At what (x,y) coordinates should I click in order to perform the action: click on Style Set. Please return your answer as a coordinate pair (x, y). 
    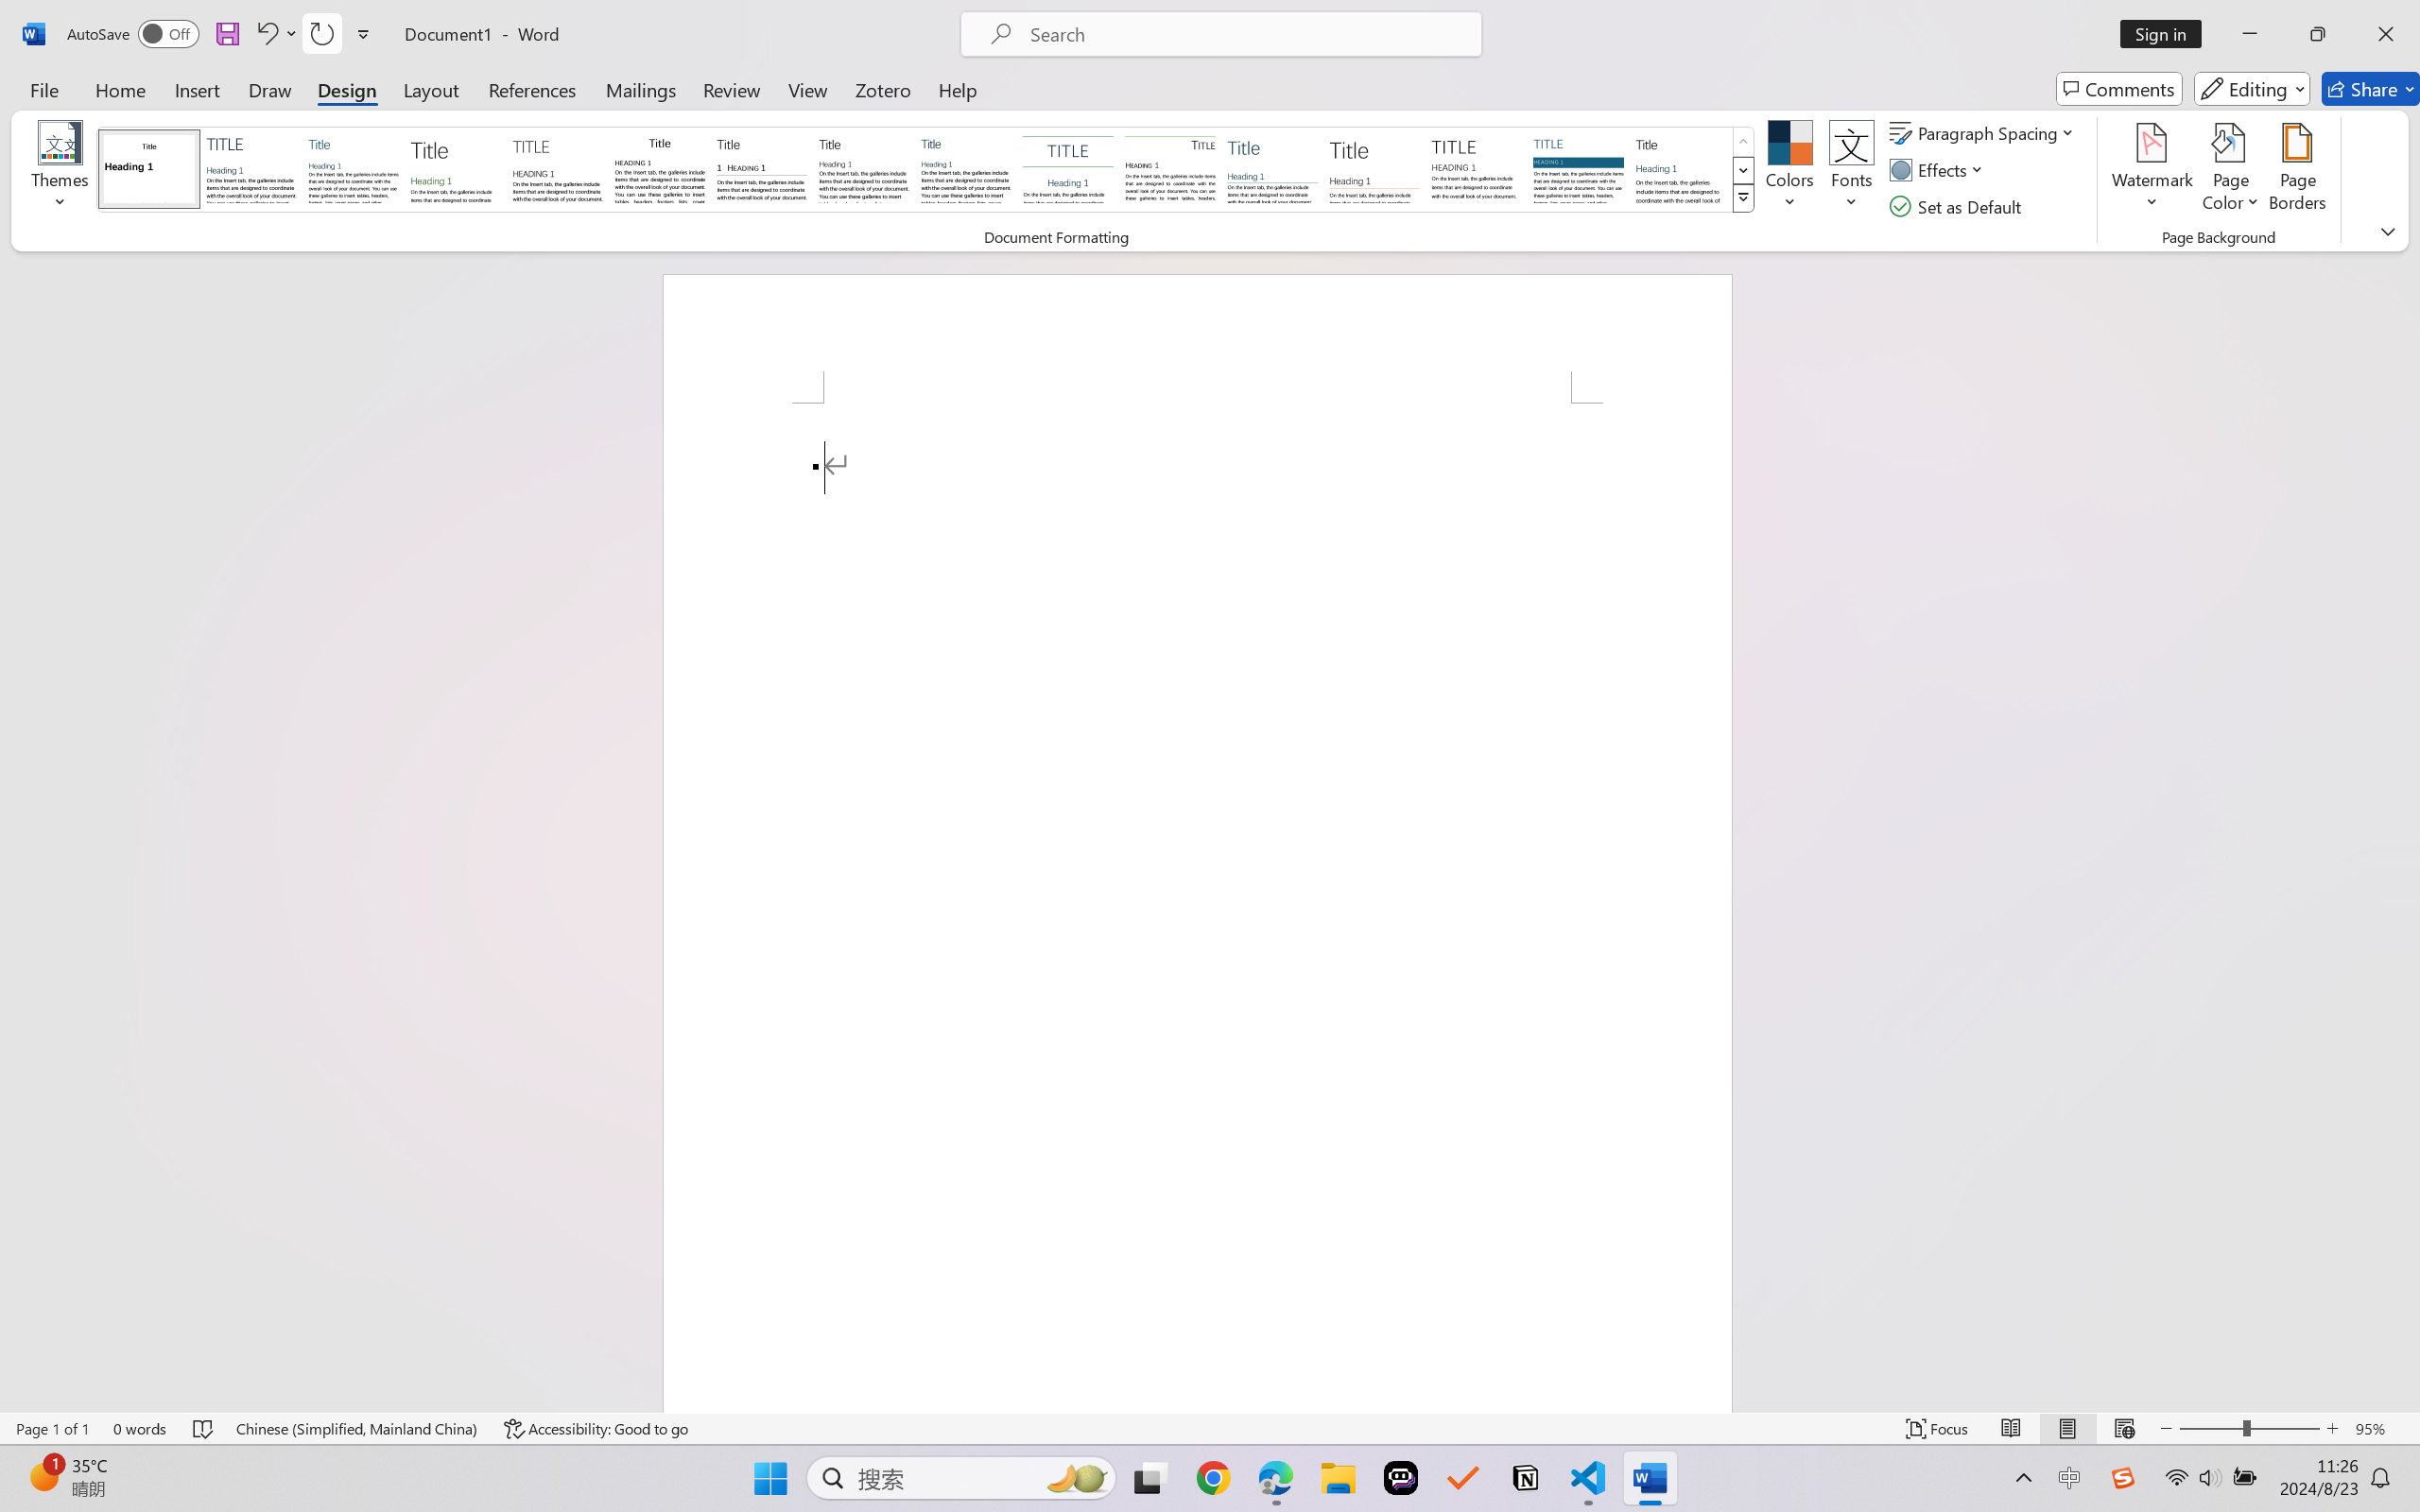
    Looking at the image, I should click on (1743, 198).